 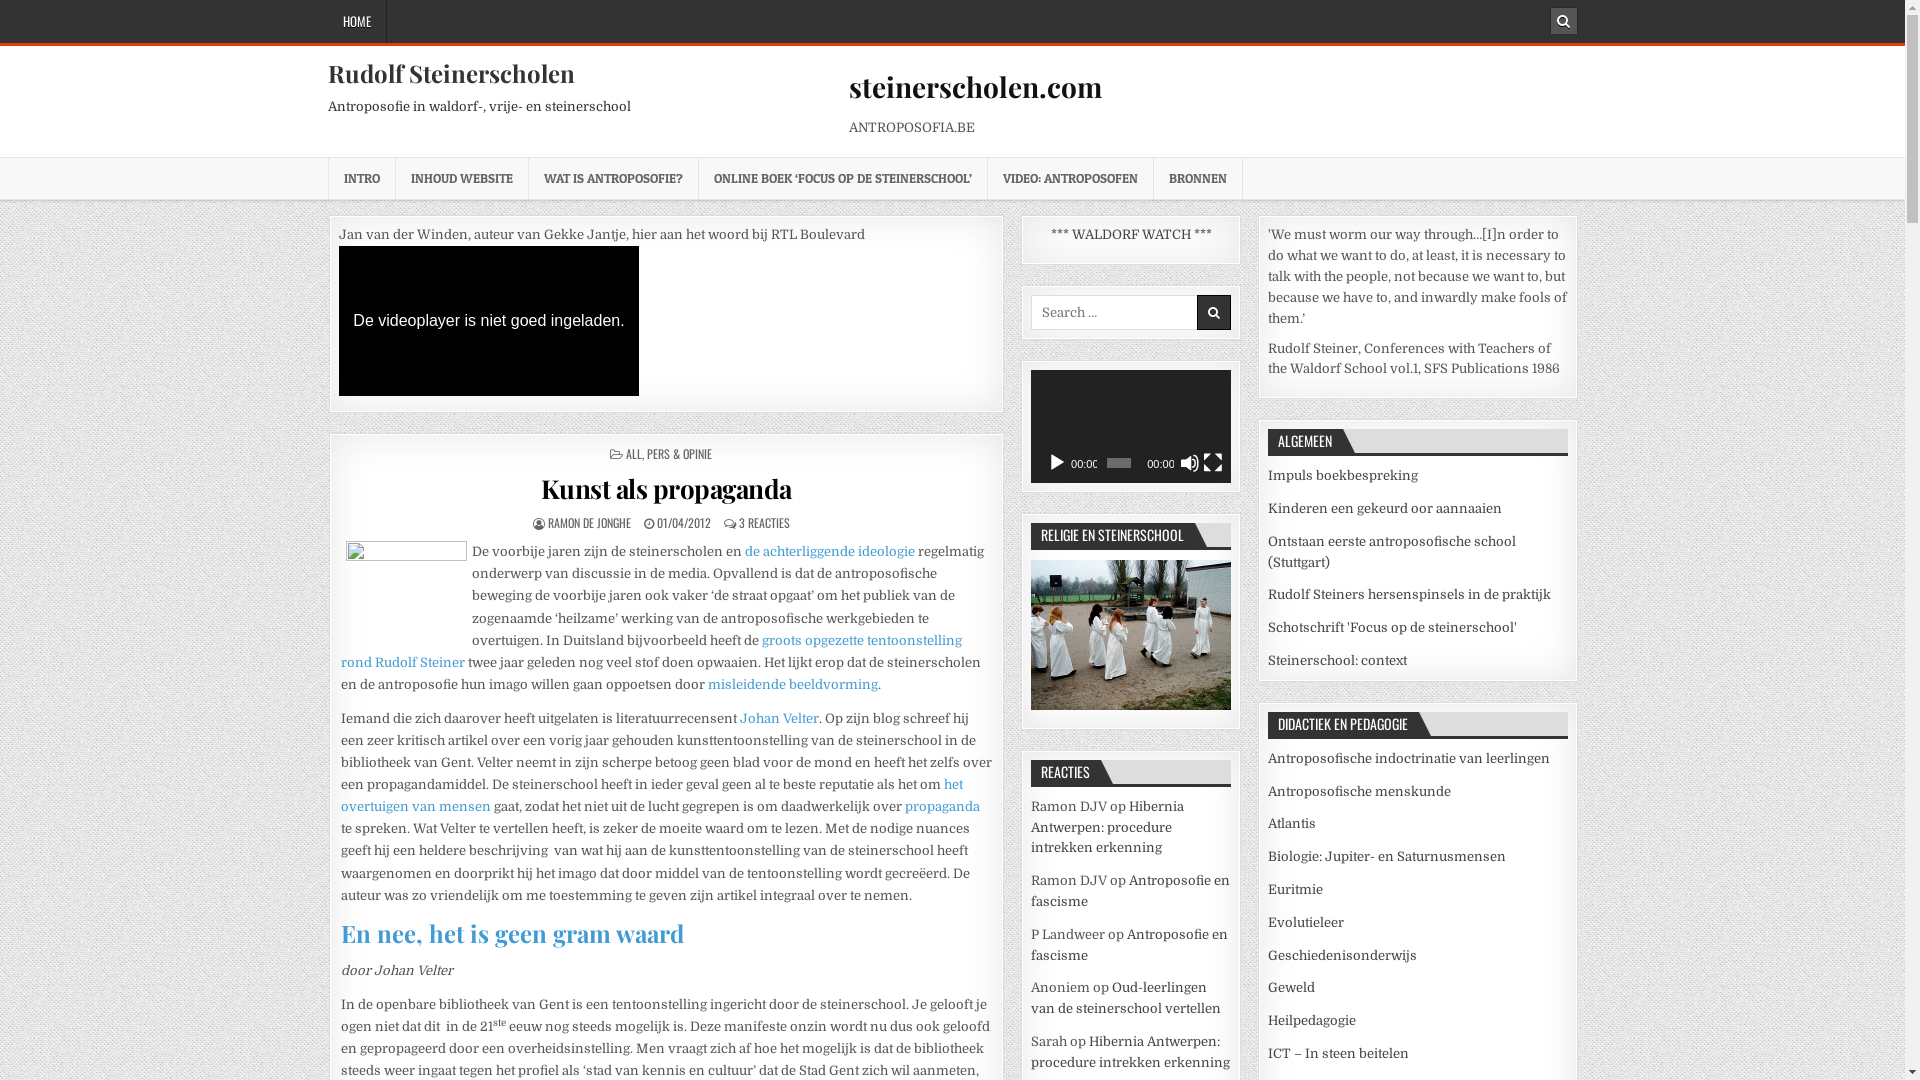 What do you see at coordinates (1343, 476) in the screenshot?
I see `Impuls boekbespreking` at bounding box center [1343, 476].